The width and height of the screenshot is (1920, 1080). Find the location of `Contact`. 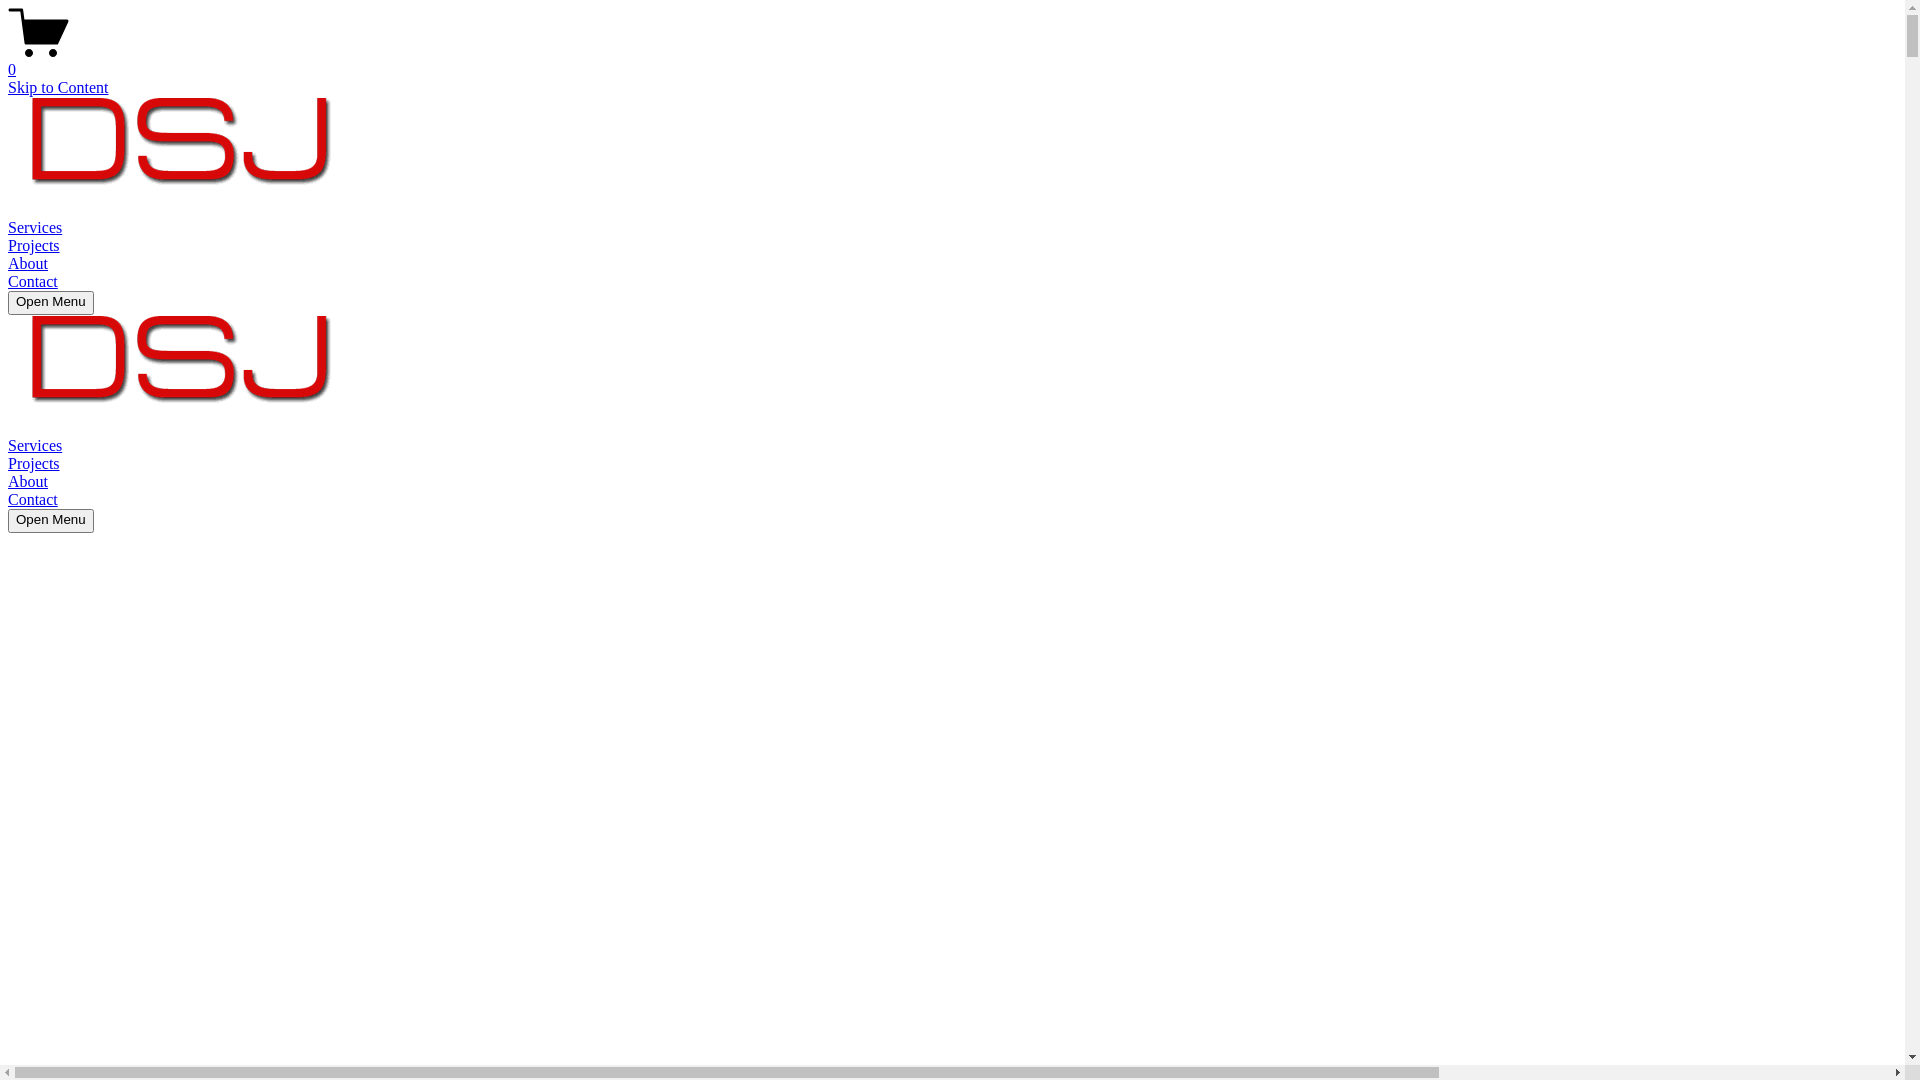

Contact is located at coordinates (33, 282).